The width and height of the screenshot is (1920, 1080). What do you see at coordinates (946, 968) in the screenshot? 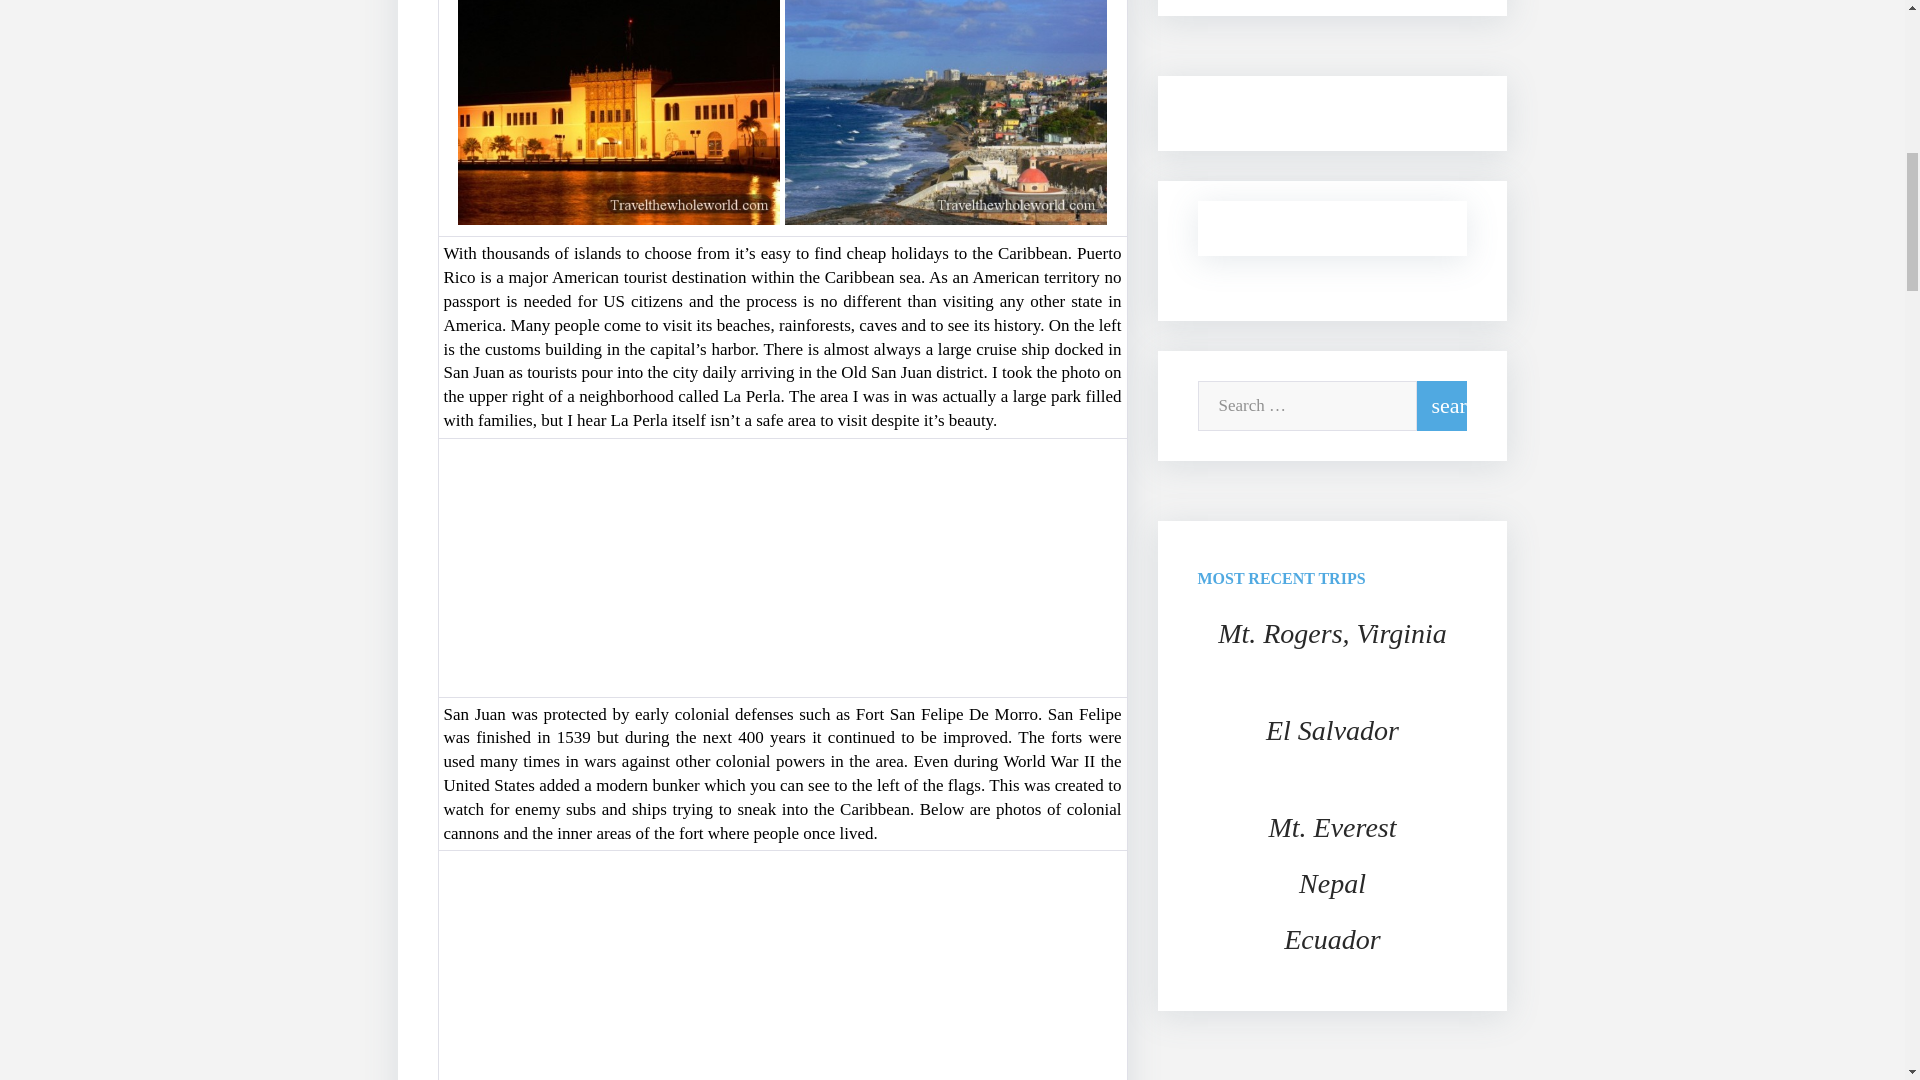
I see `Inside San Felipe` at bounding box center [946, 968].